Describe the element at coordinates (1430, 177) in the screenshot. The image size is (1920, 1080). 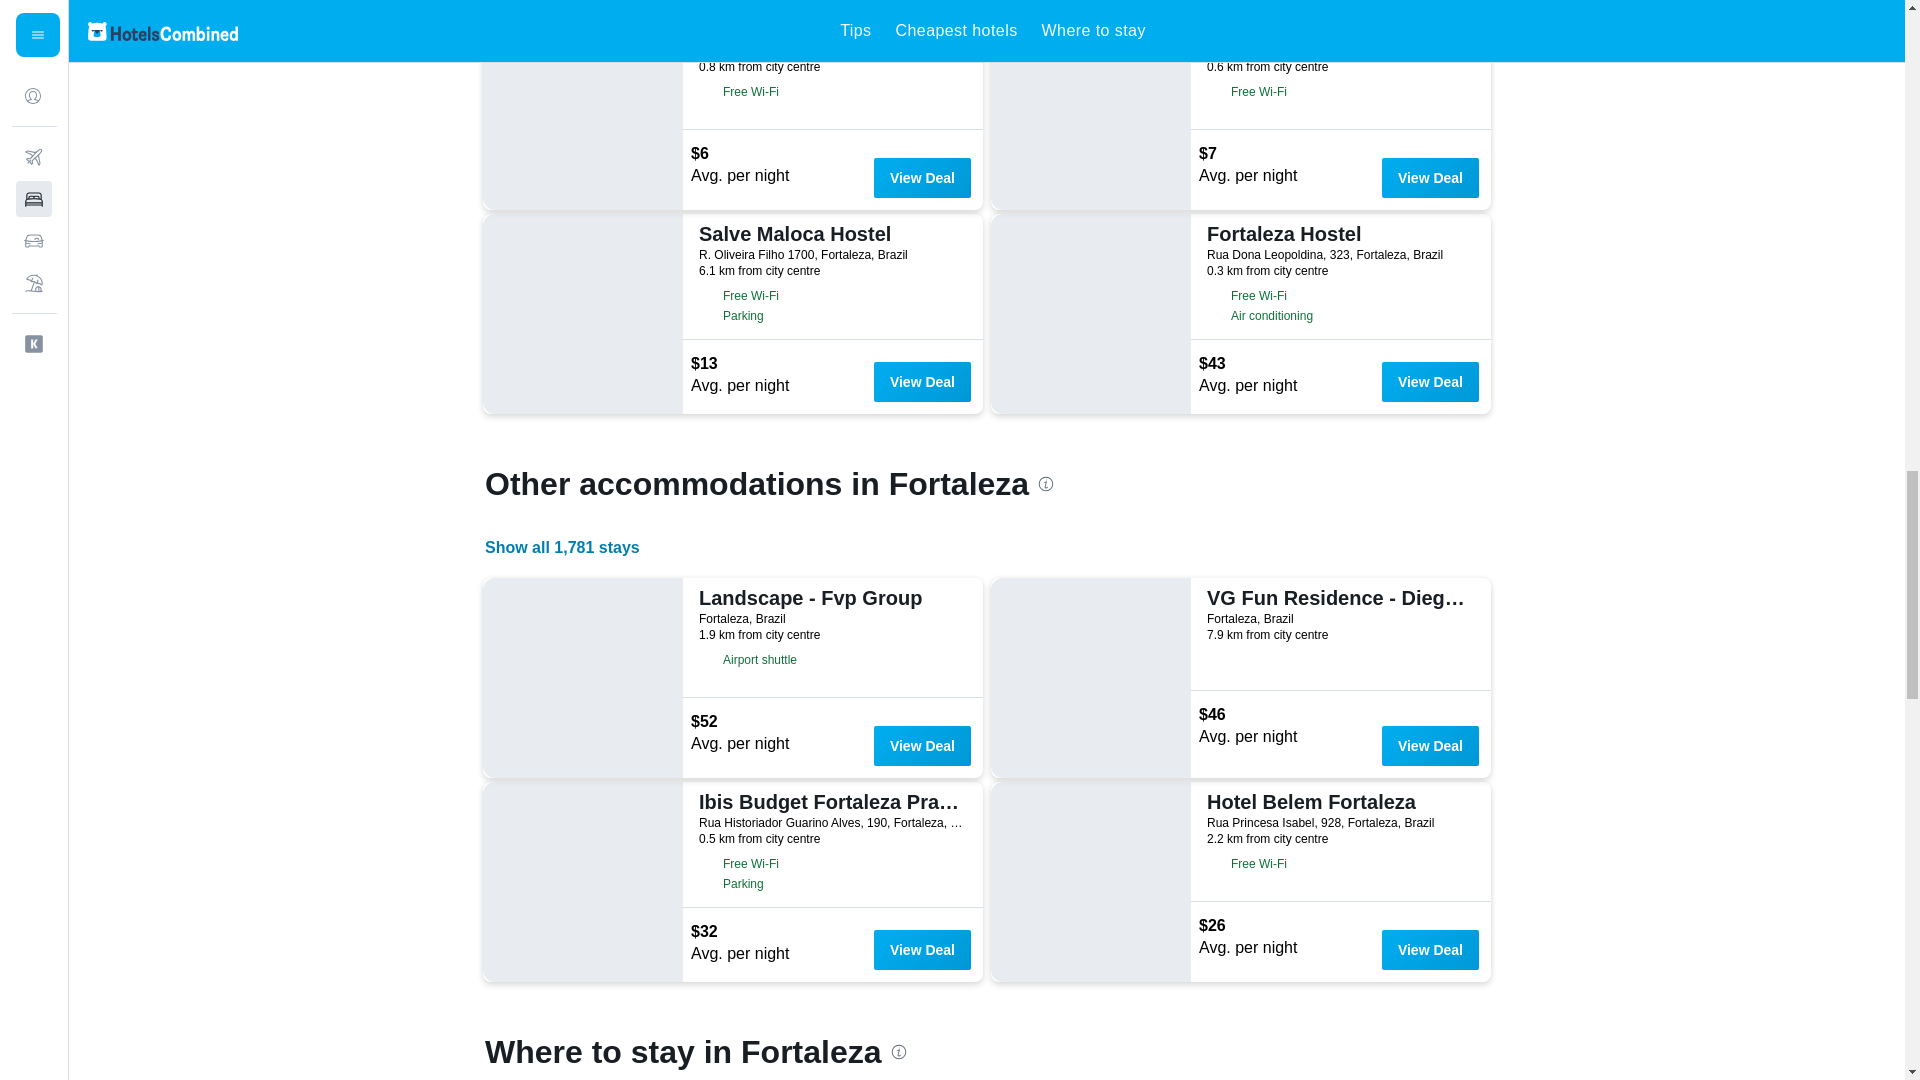
I see `View Deal` at that location.